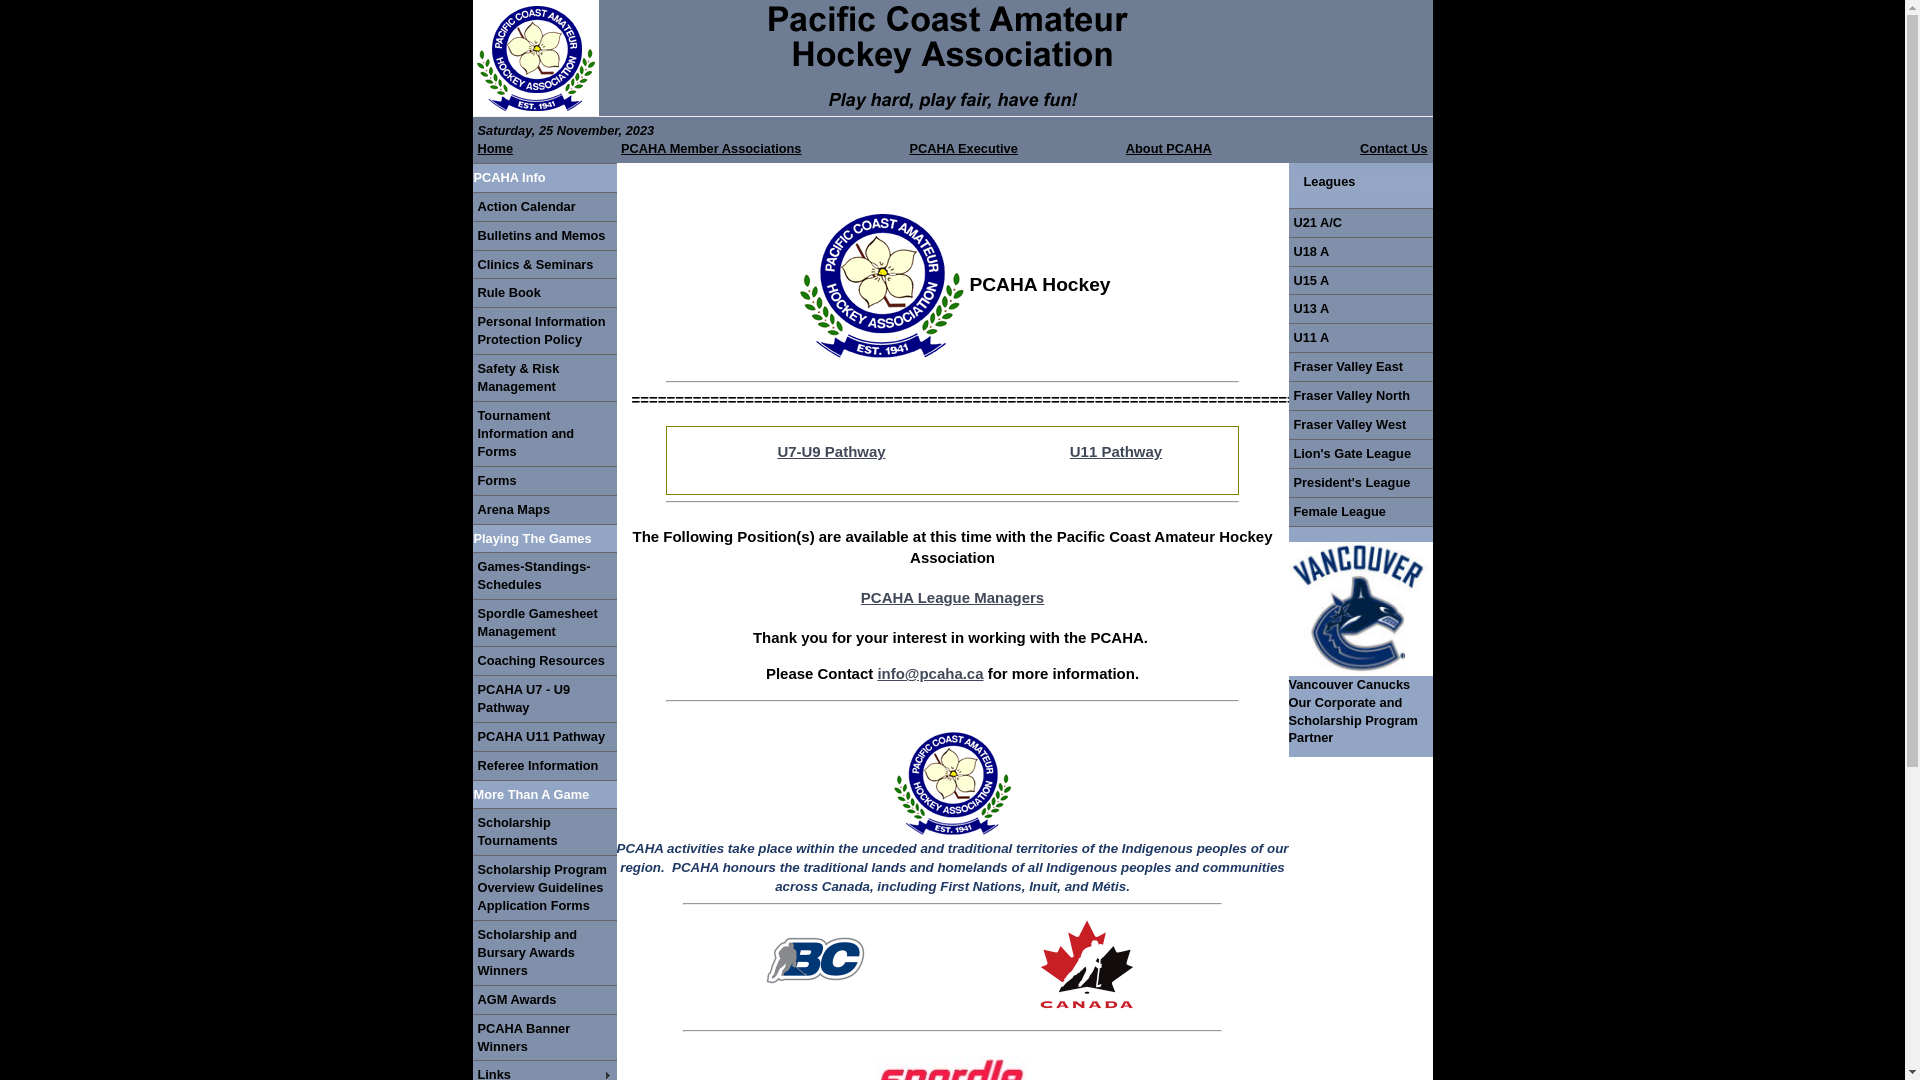 This screenshot has height=1080, width=1920. I want to click on PCAHA U11 Pathway, so click(544, 737).